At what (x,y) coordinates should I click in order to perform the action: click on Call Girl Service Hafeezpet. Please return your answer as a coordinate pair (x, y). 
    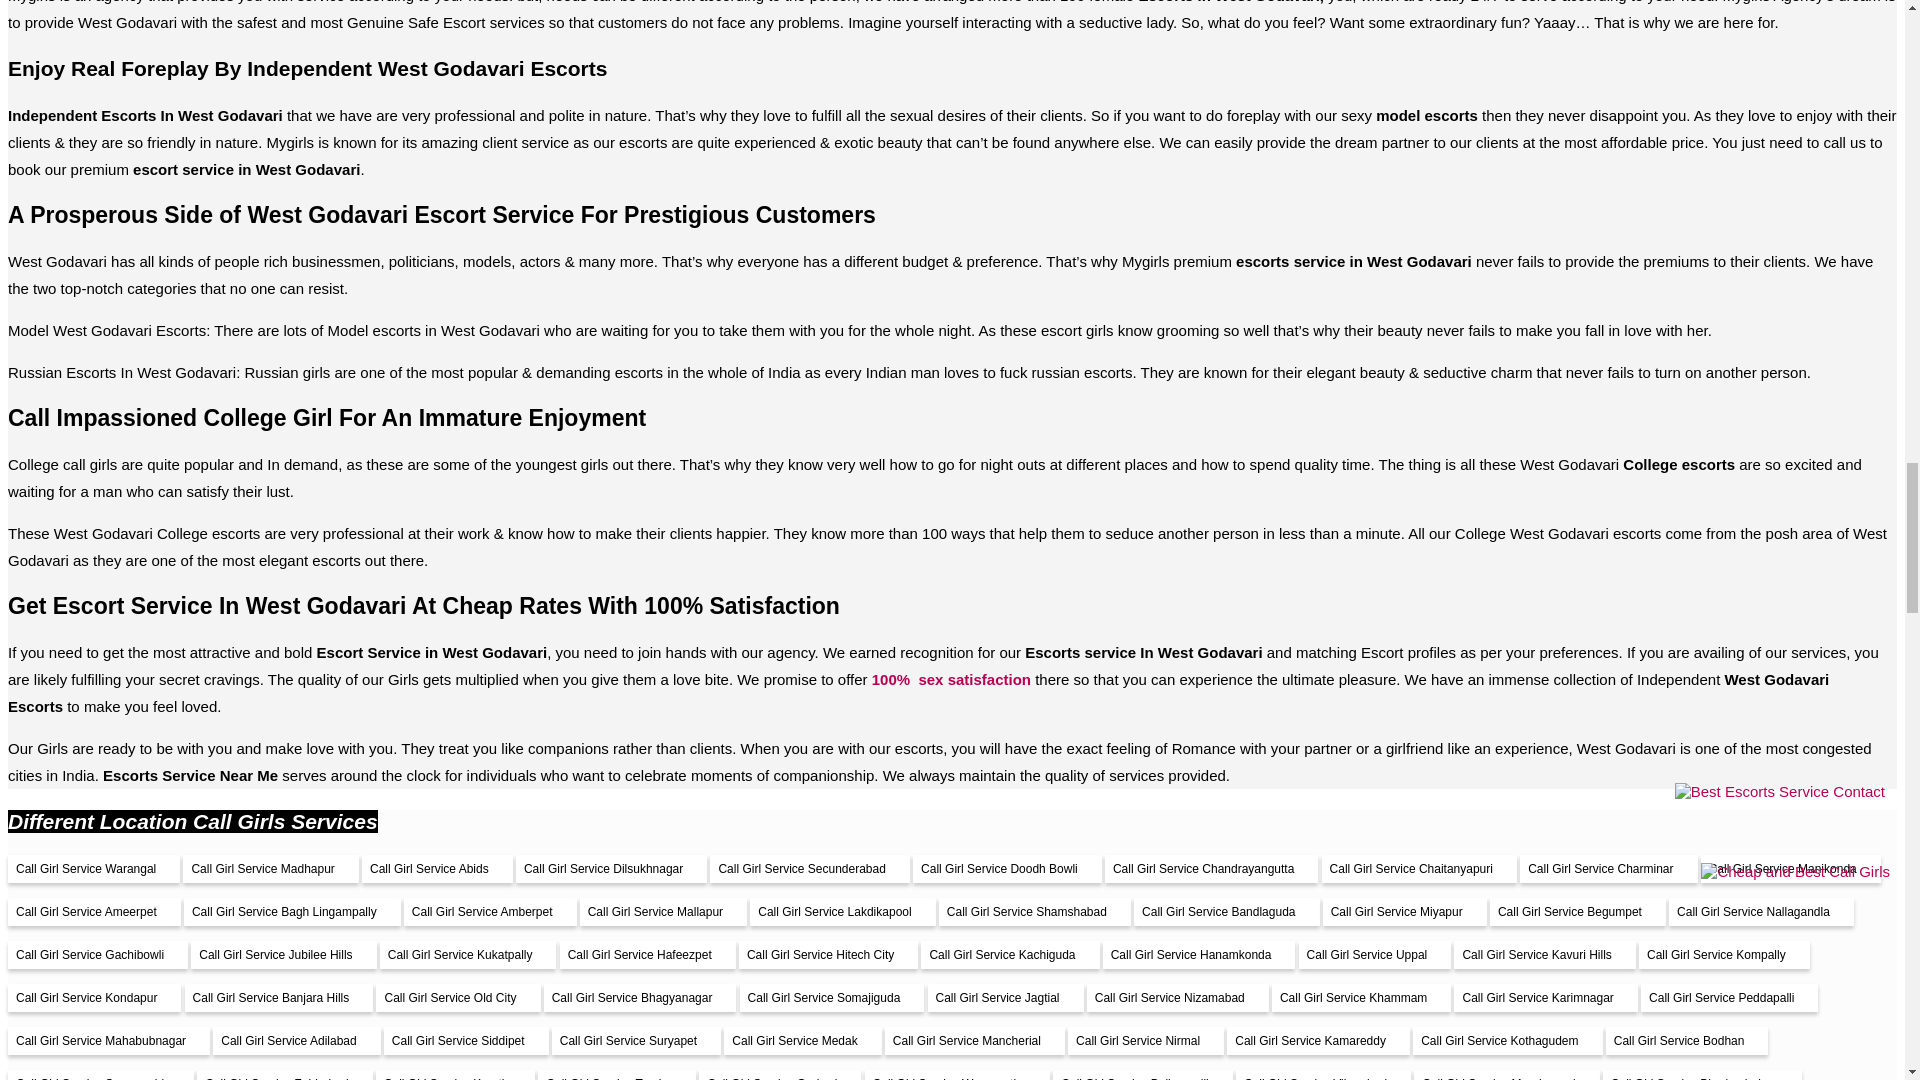
    Looking at the image, I should click on (648, 954).